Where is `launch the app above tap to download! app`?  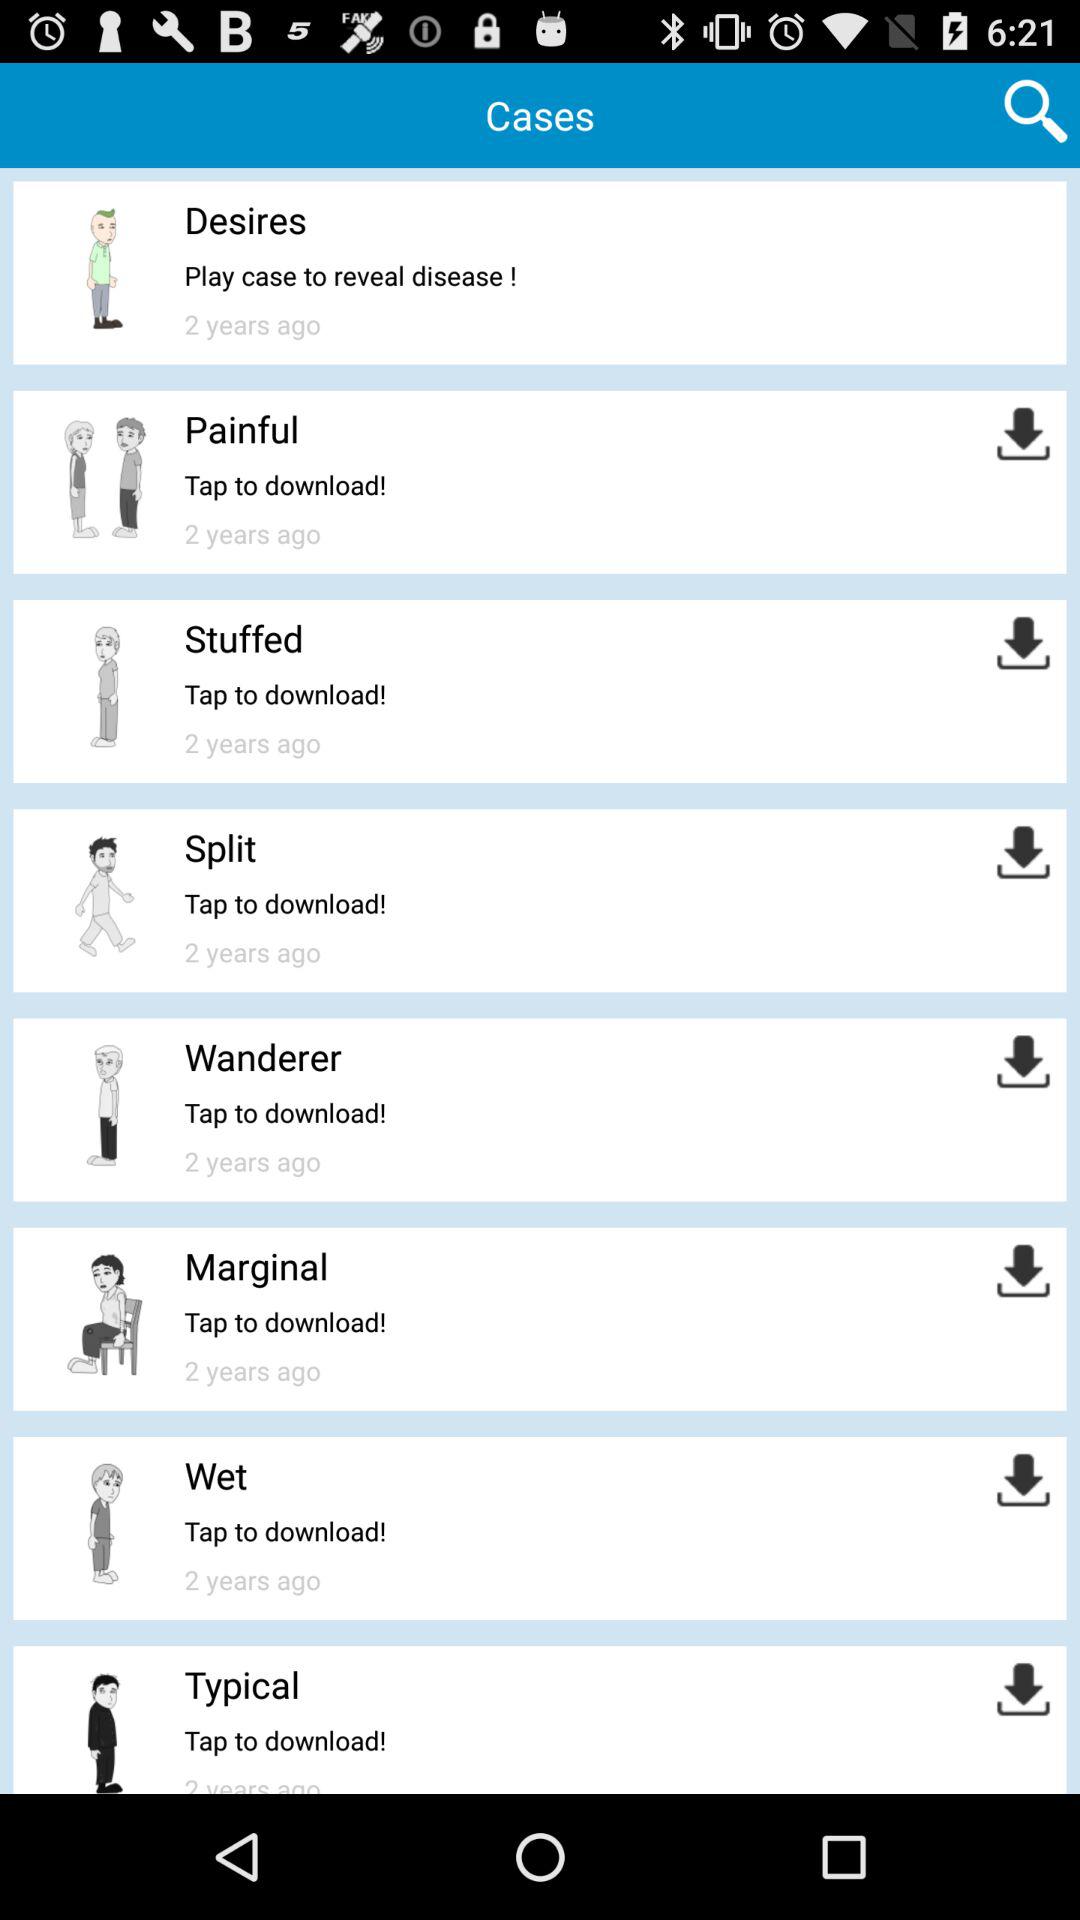 launch the app above tap to download! app is located at coordinates (216, 1475).